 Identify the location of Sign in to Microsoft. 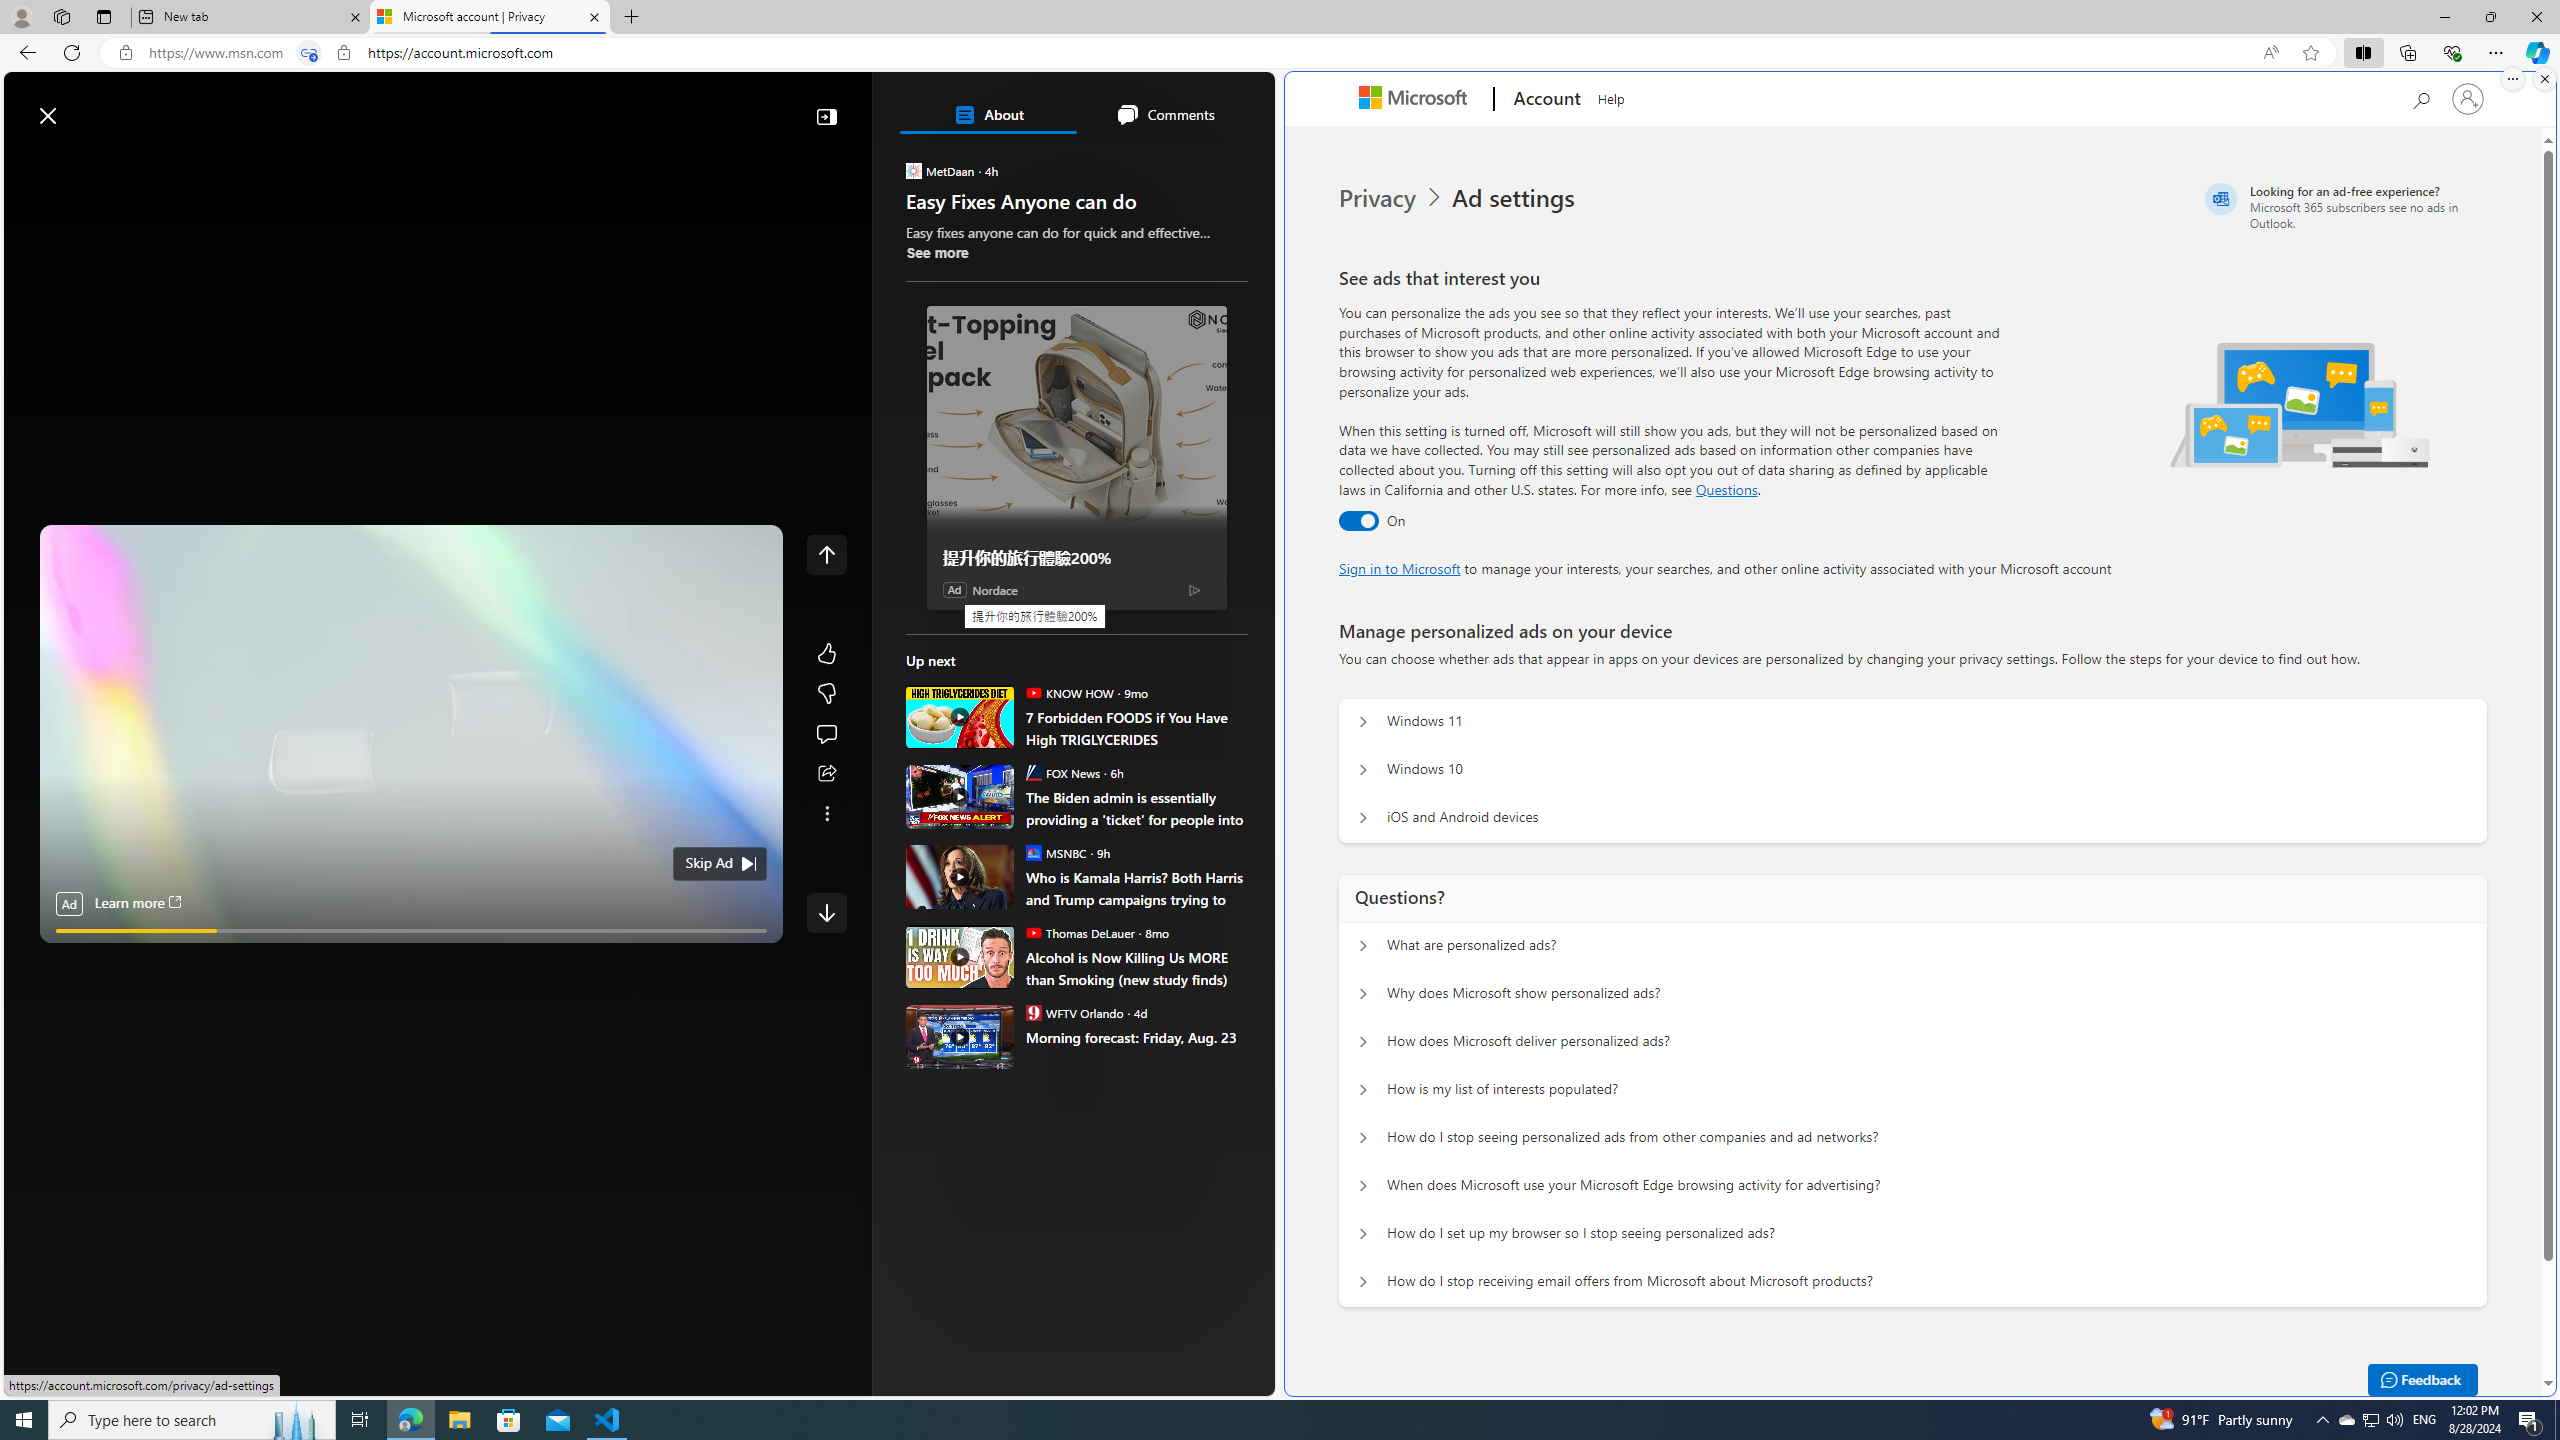
(1400, 568).